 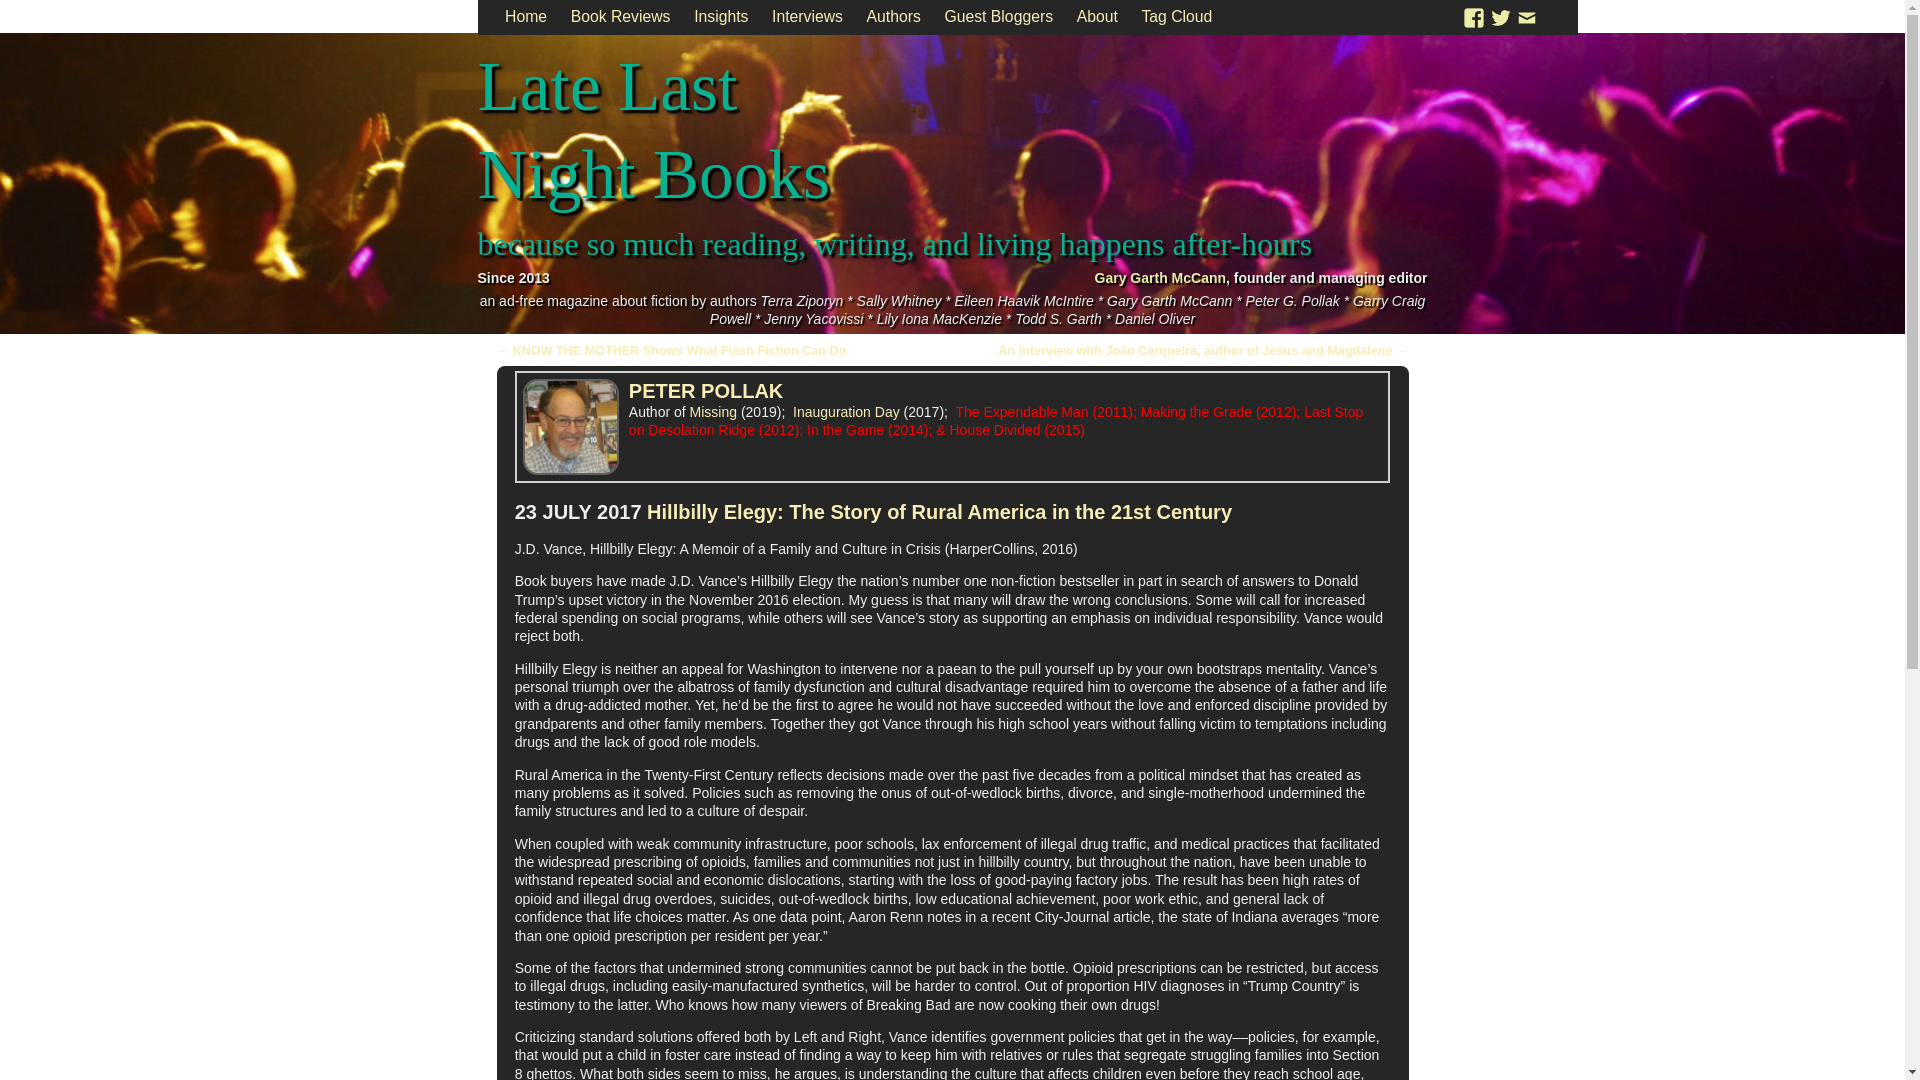 I want to click on Home, so click(x=526, y=17).